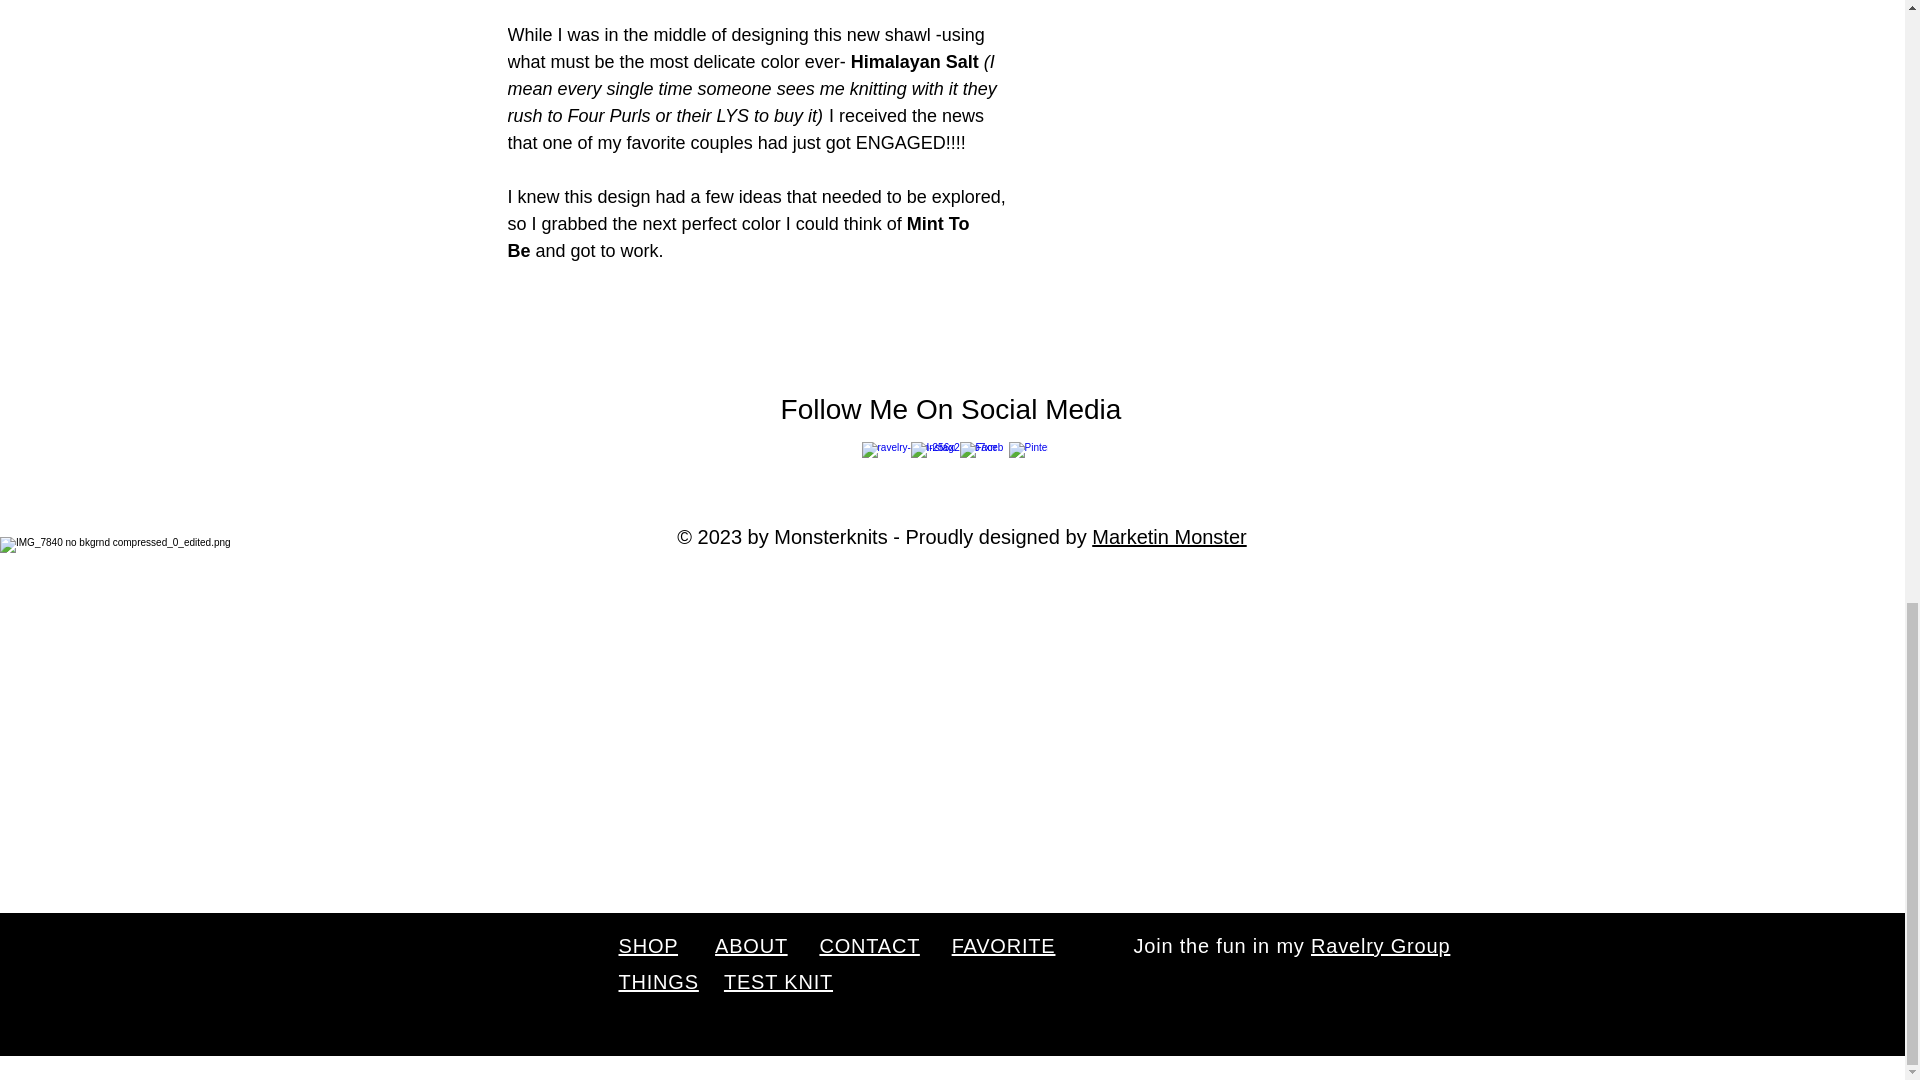 Image resolution: width=1920 pixels, height=1080 pixels. Describe the element at coordinates (836, 964) in the screenshot. I see `FAVORITE THINGS` at that location.